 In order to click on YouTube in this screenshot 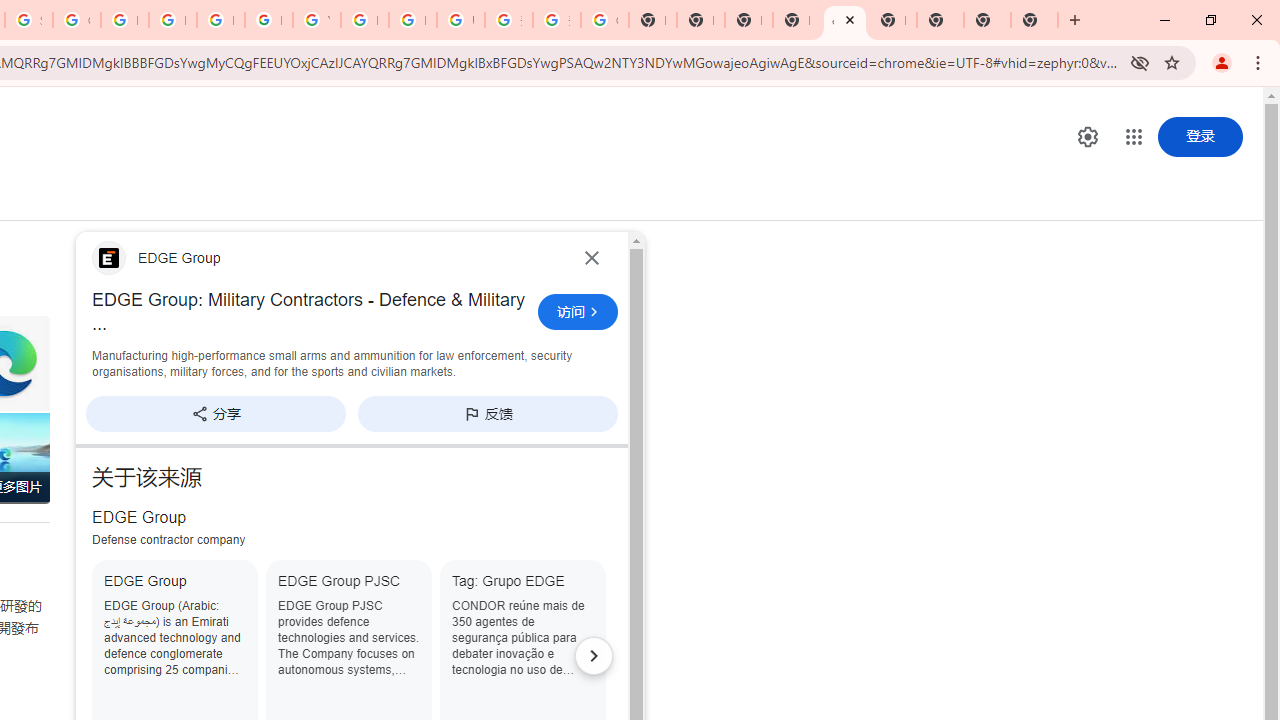, I will do `click(316, 20)`.